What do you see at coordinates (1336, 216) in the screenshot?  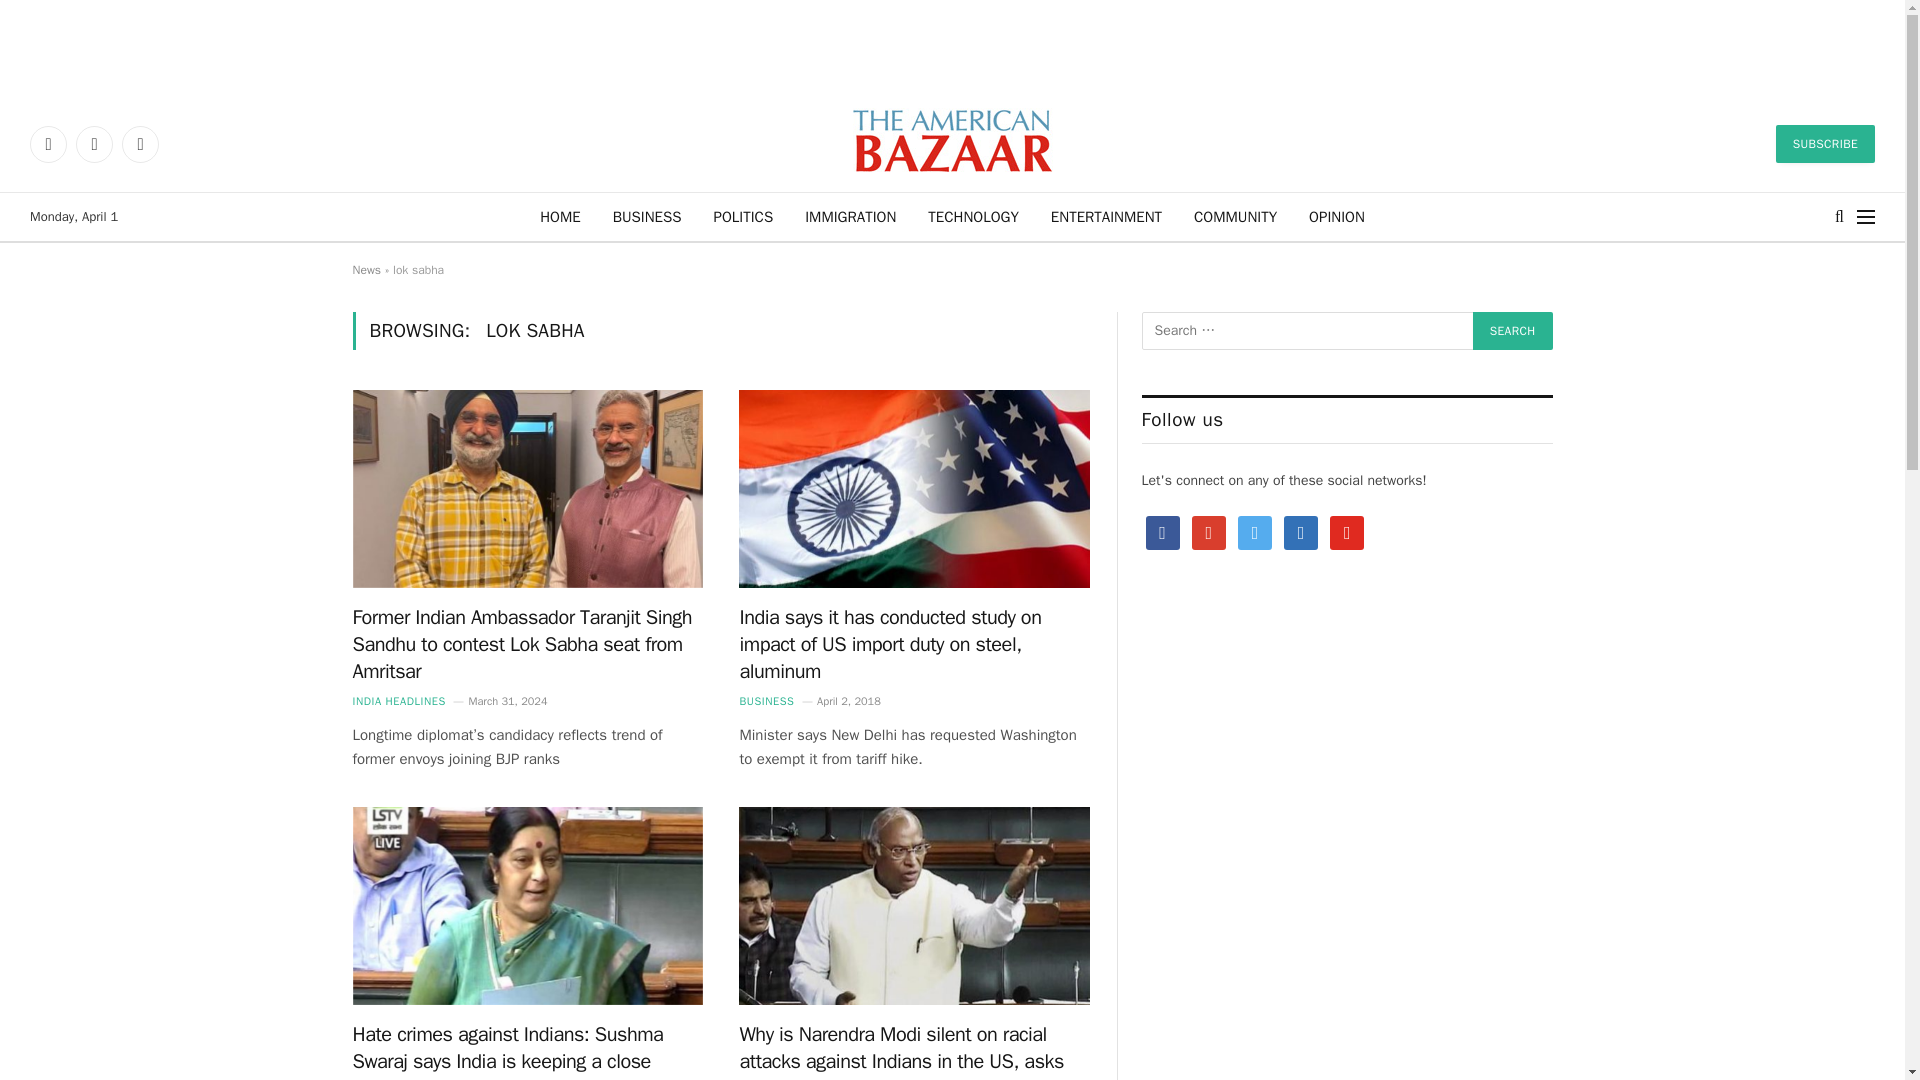 I see `OPINION` at bounding box center [1336, 216].